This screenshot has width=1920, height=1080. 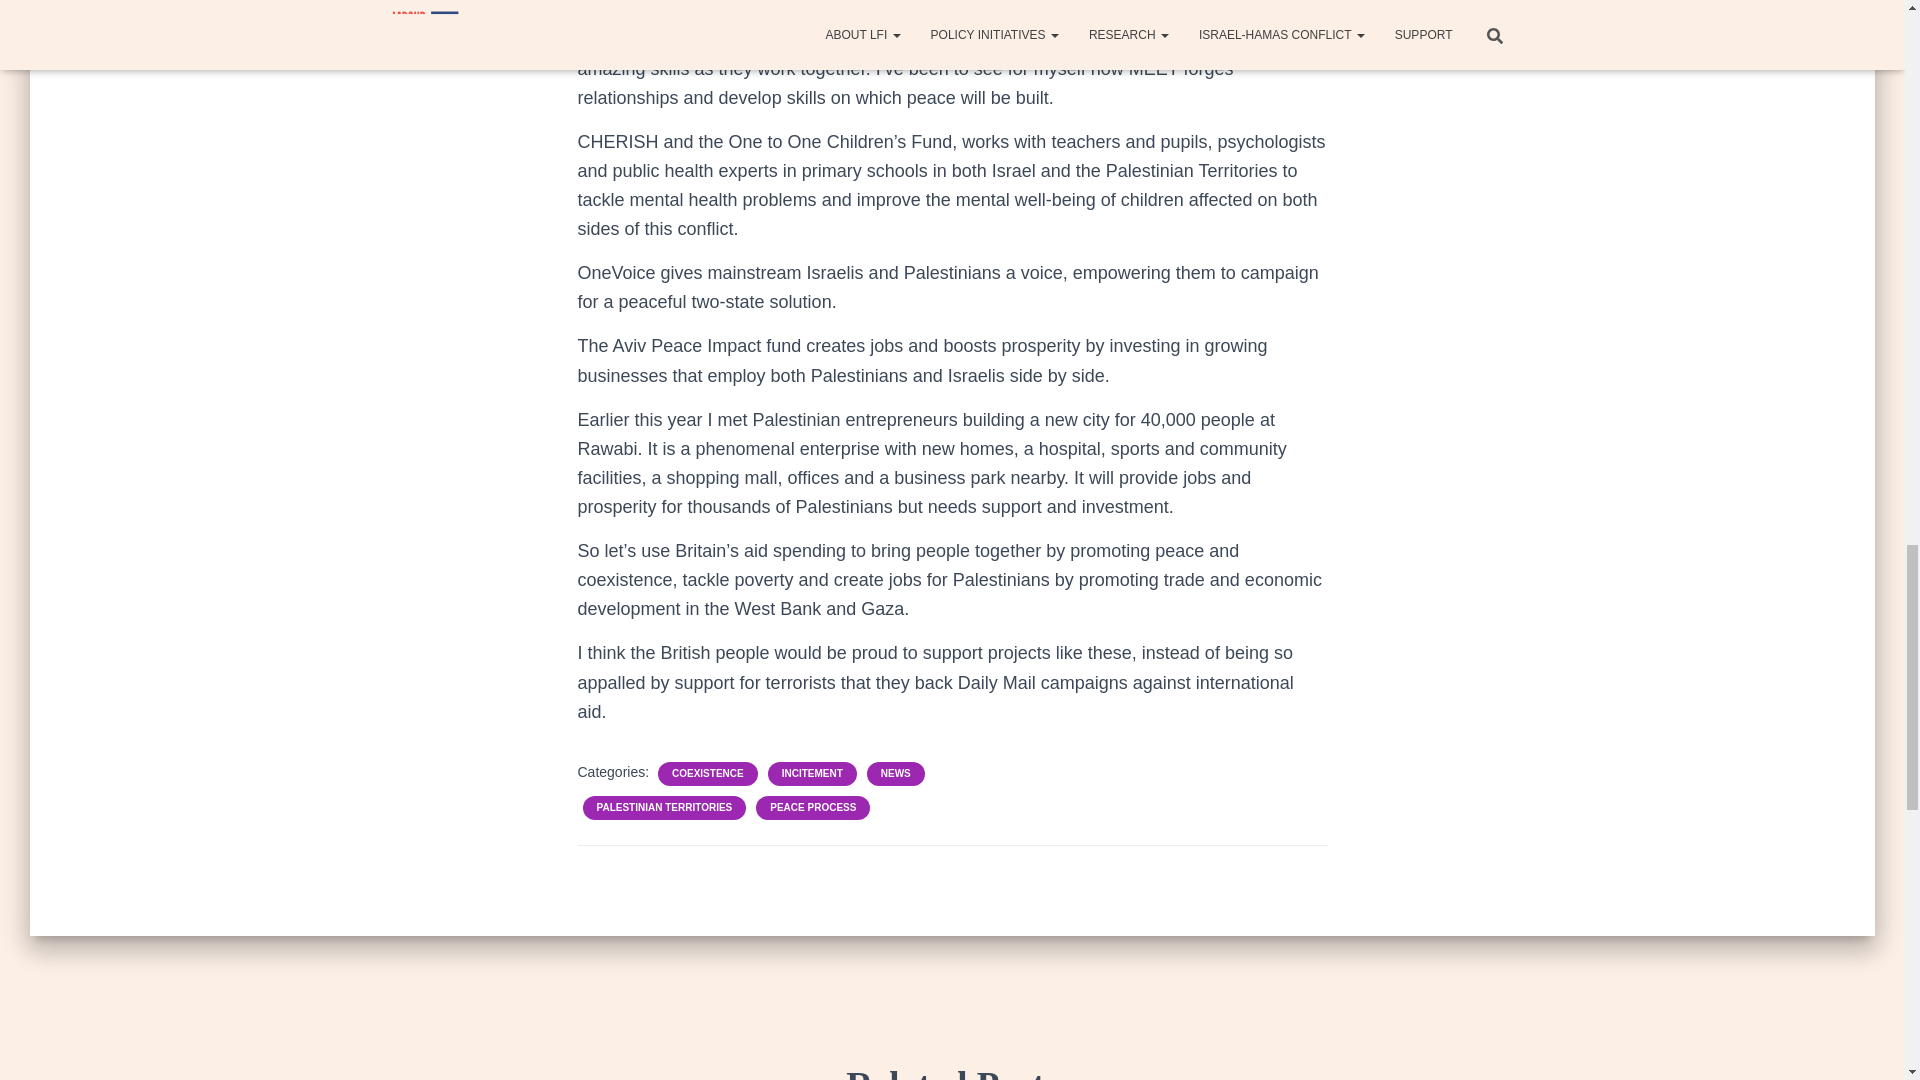 I want to click on PEACE PROCESS, so click(x=813, y=808).